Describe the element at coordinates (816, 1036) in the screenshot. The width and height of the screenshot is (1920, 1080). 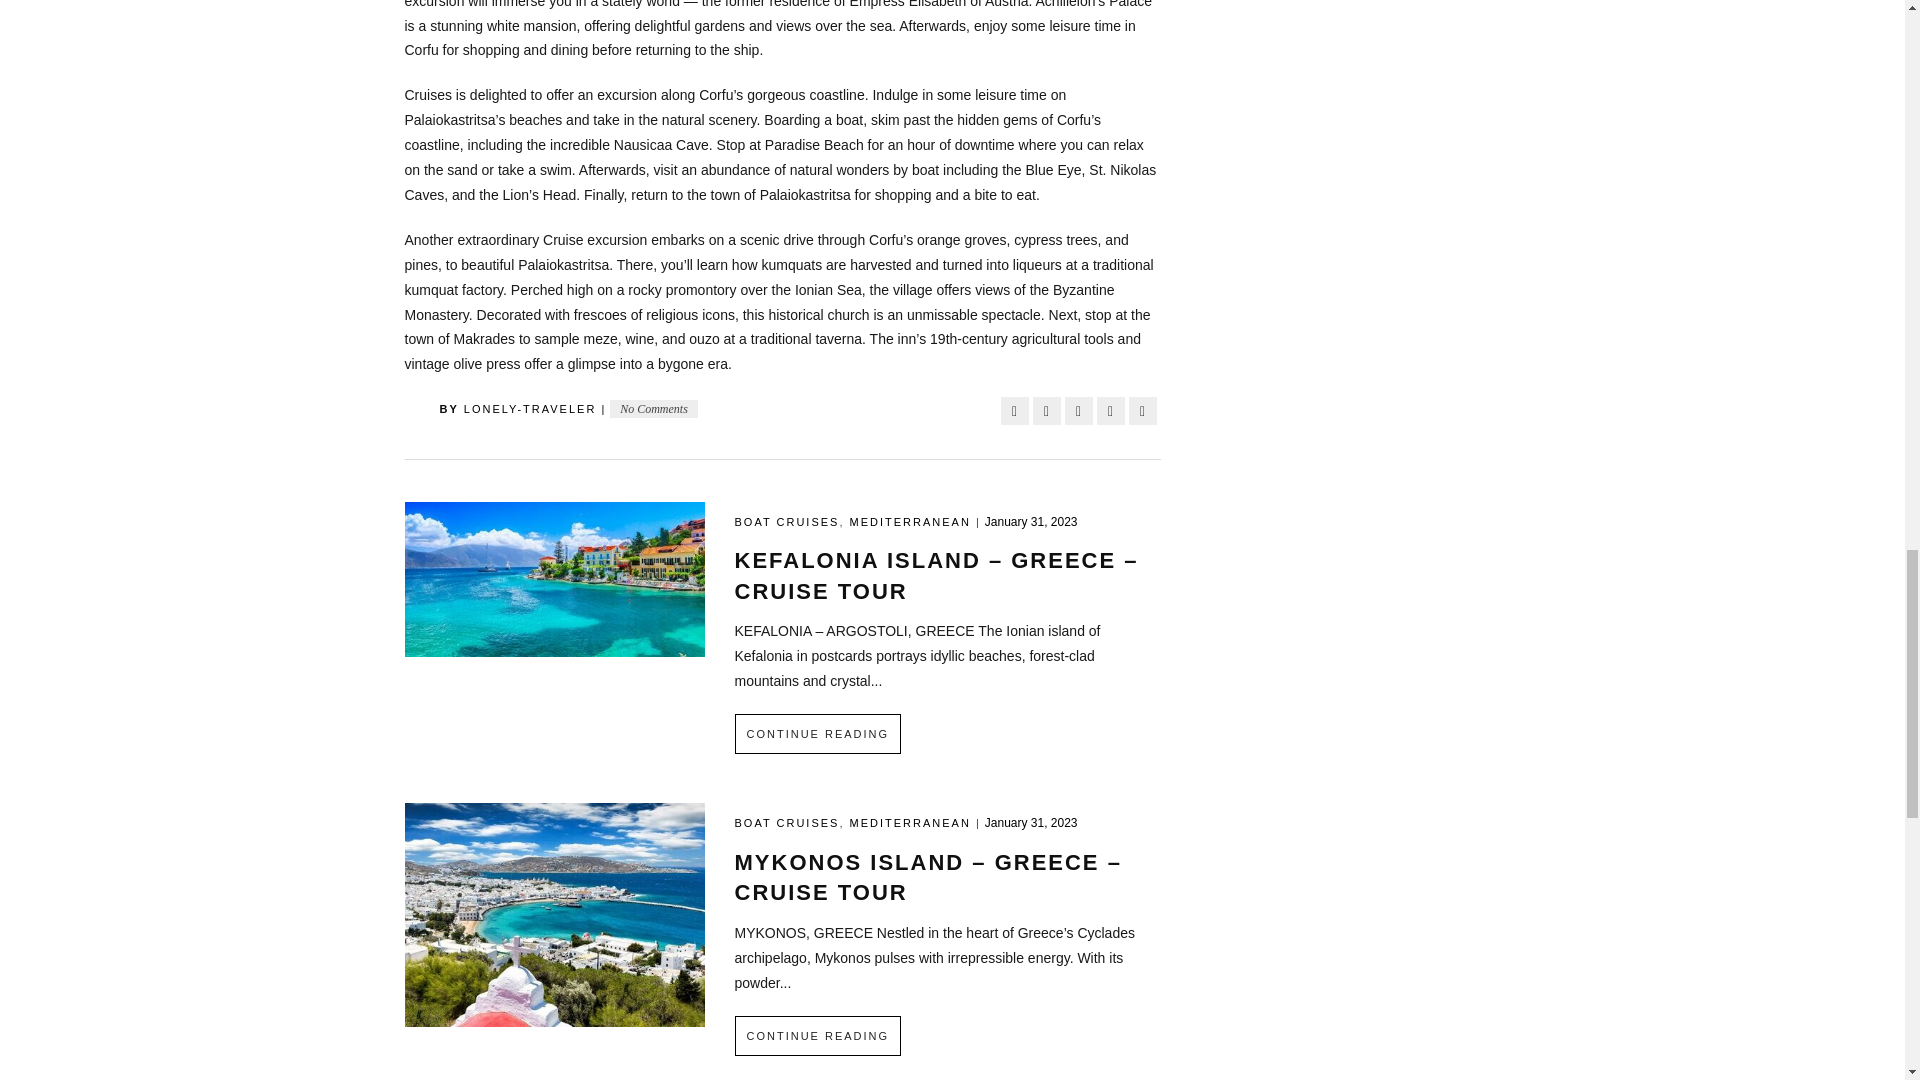
I see `CONTINUE READING` at that location.